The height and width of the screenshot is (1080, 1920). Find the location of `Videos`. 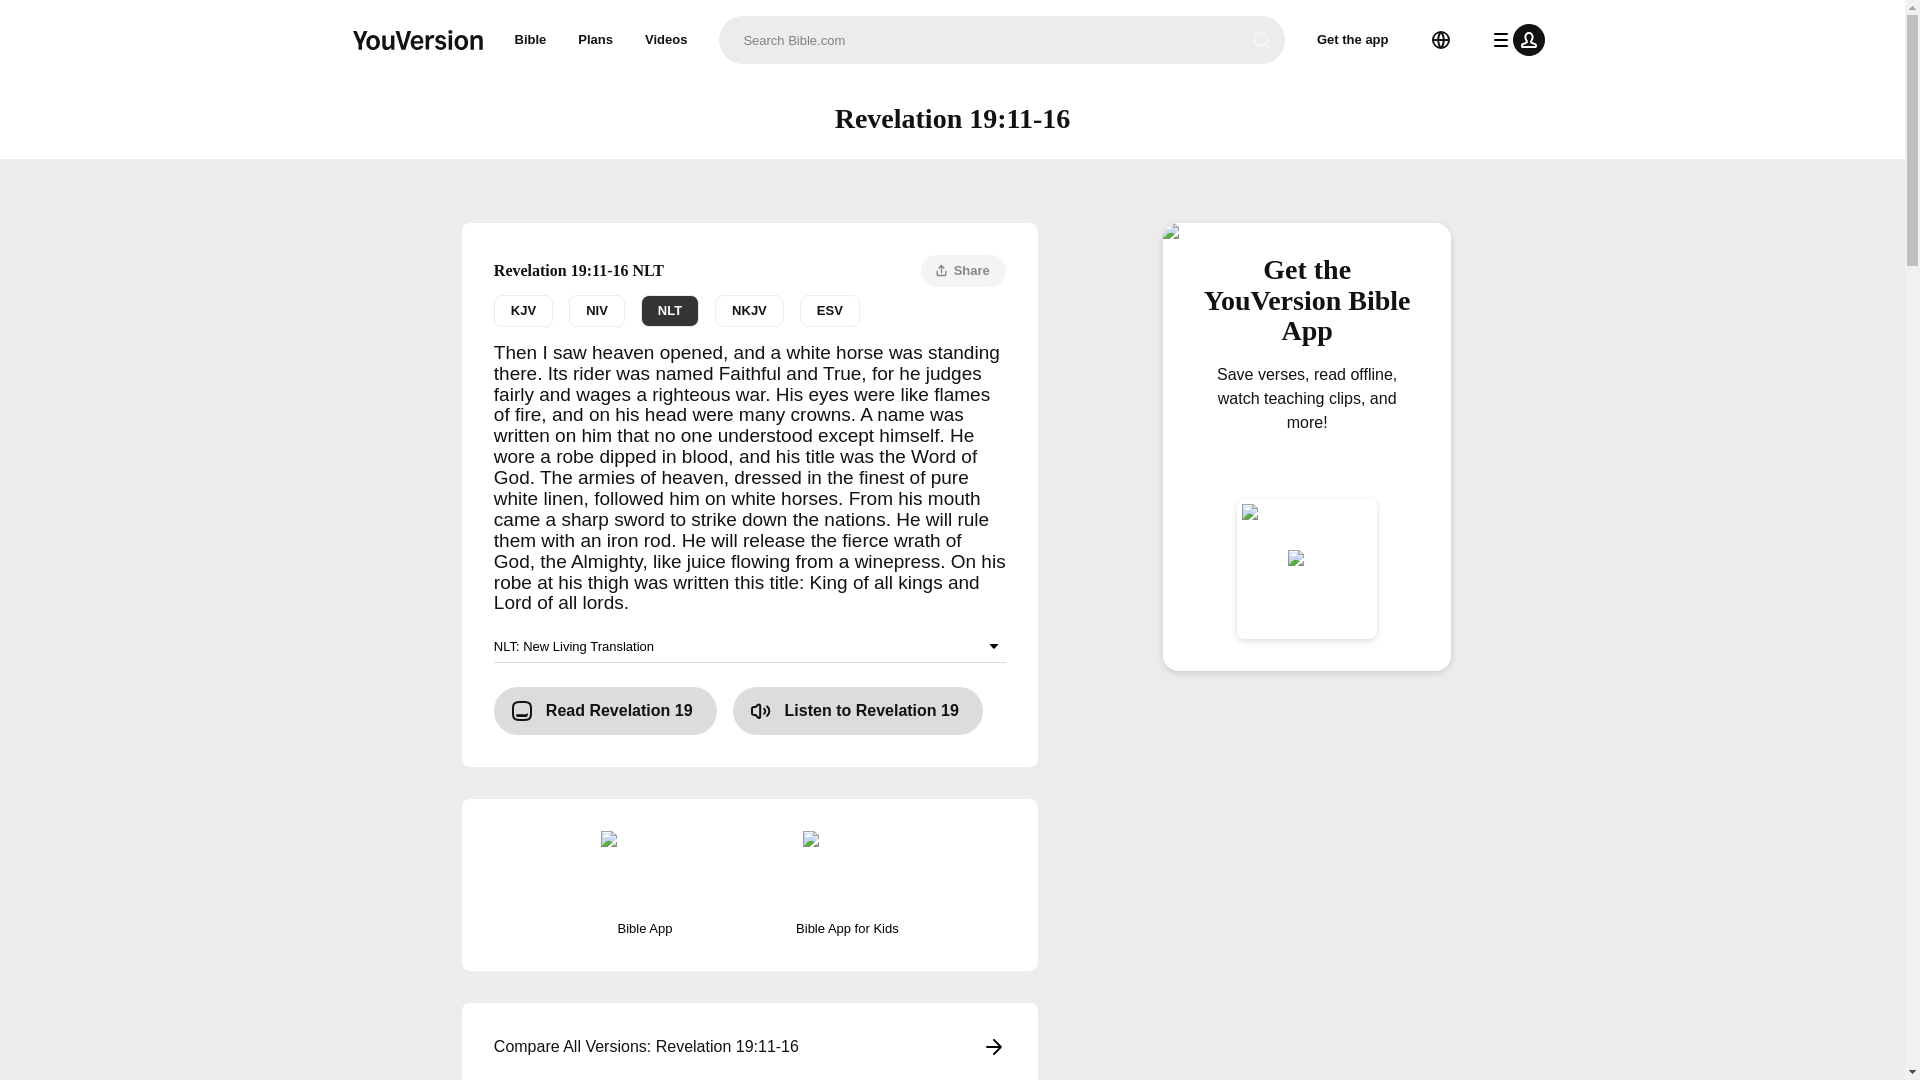

Videos is located at coordinates (750, 646).